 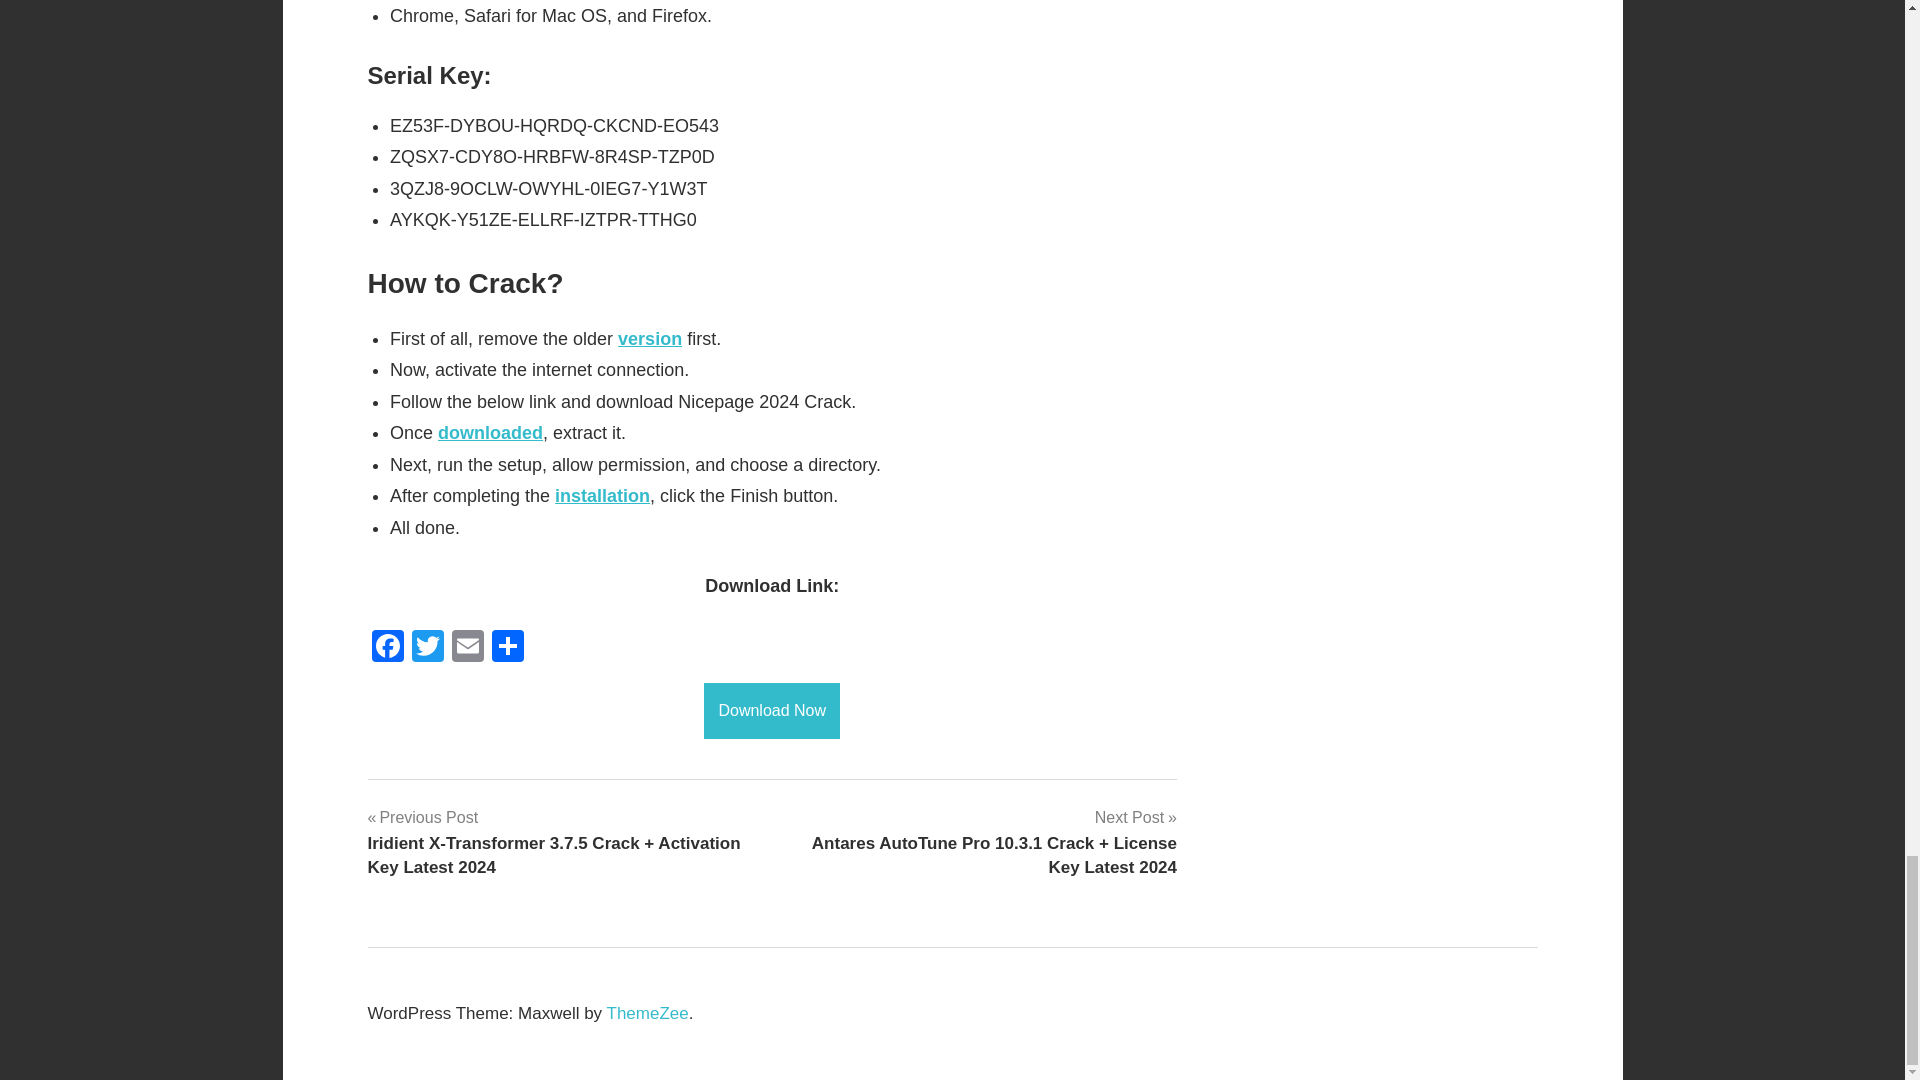 What do you see at coordinates (427, 648) in the screenshot?
I see `Twitter` at bounding box center [427, 648].